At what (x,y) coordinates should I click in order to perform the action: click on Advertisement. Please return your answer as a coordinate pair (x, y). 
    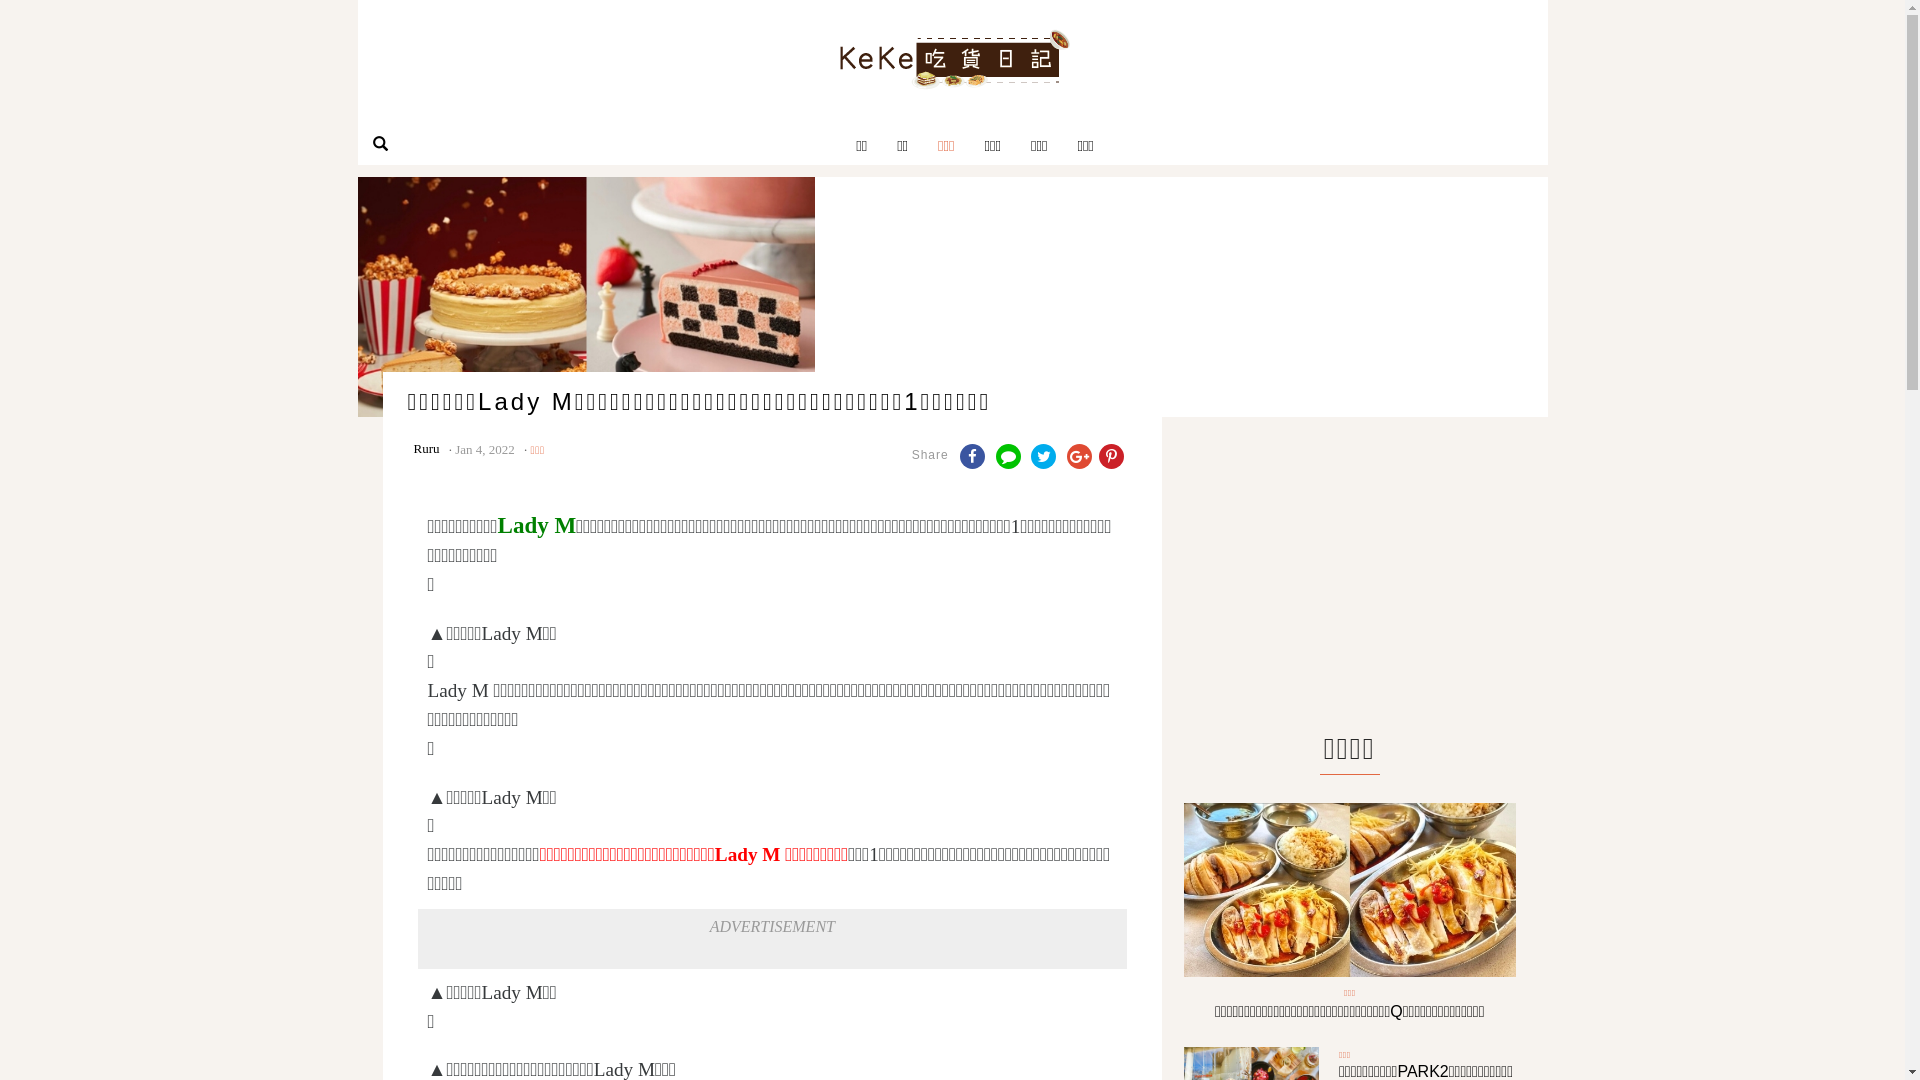
    Looking at the image, I should click on (1350, 572).